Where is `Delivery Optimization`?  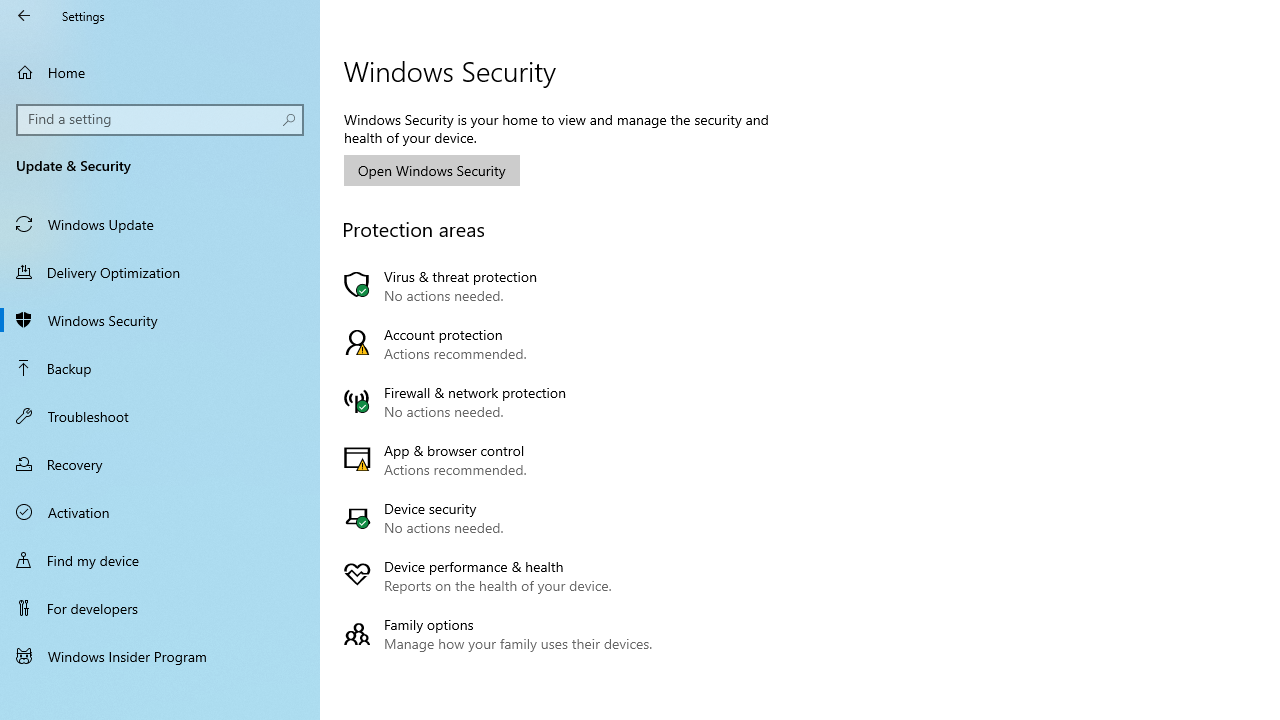
Delivery Optimization is located at coordinates (160, 271).